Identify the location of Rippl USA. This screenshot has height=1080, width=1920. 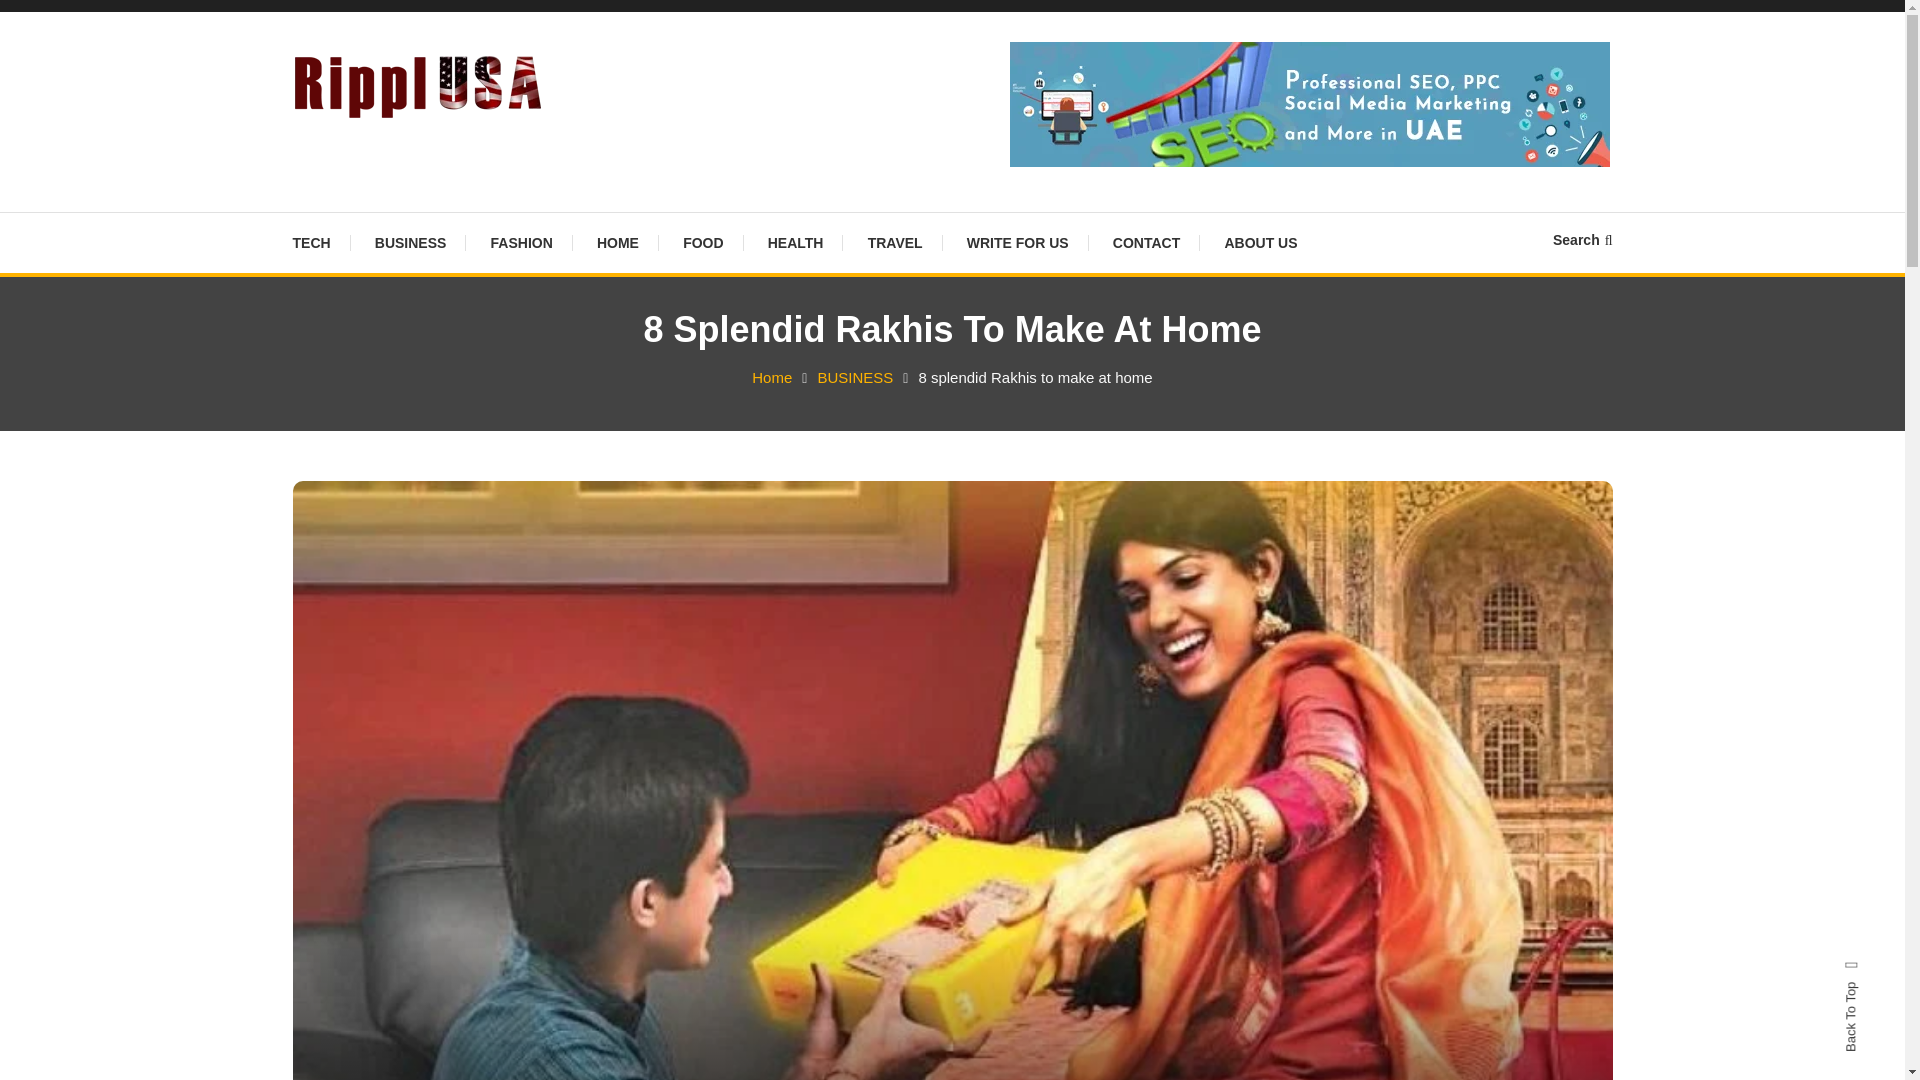
(380, 148).